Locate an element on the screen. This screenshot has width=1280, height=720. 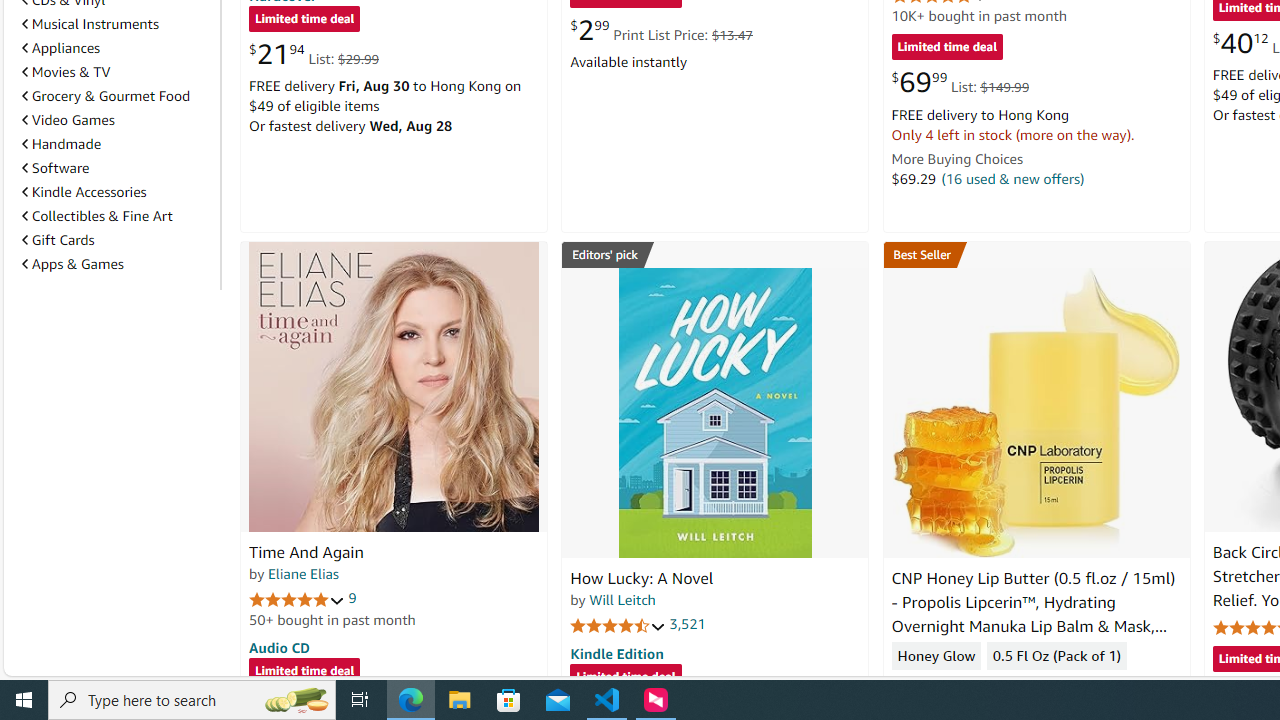
Gift Cards is located at coordinates (58, 240).